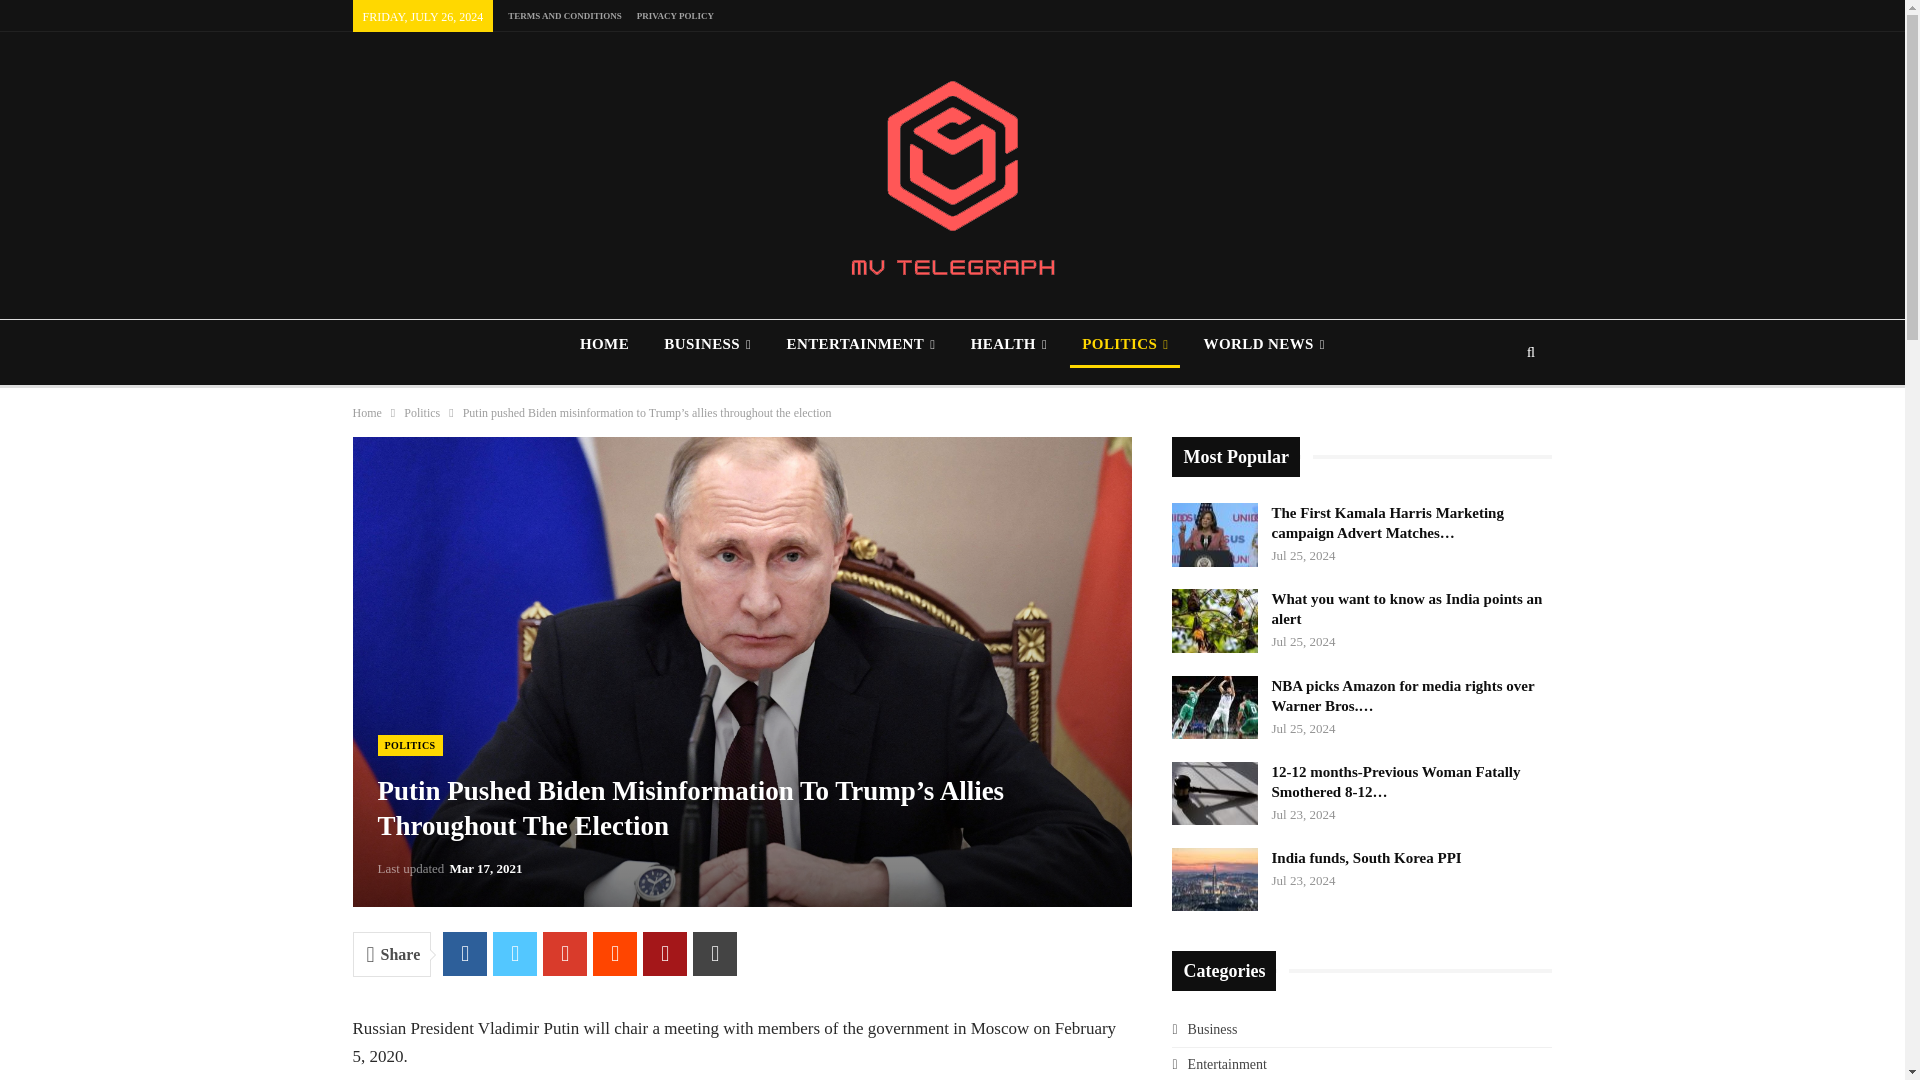 This screenshot has width=1920, height=1080. What do you see at coordinates (676, 15) in the screenshot?
I see `PRIVACY POLICY` at bounding box center [676, 15].